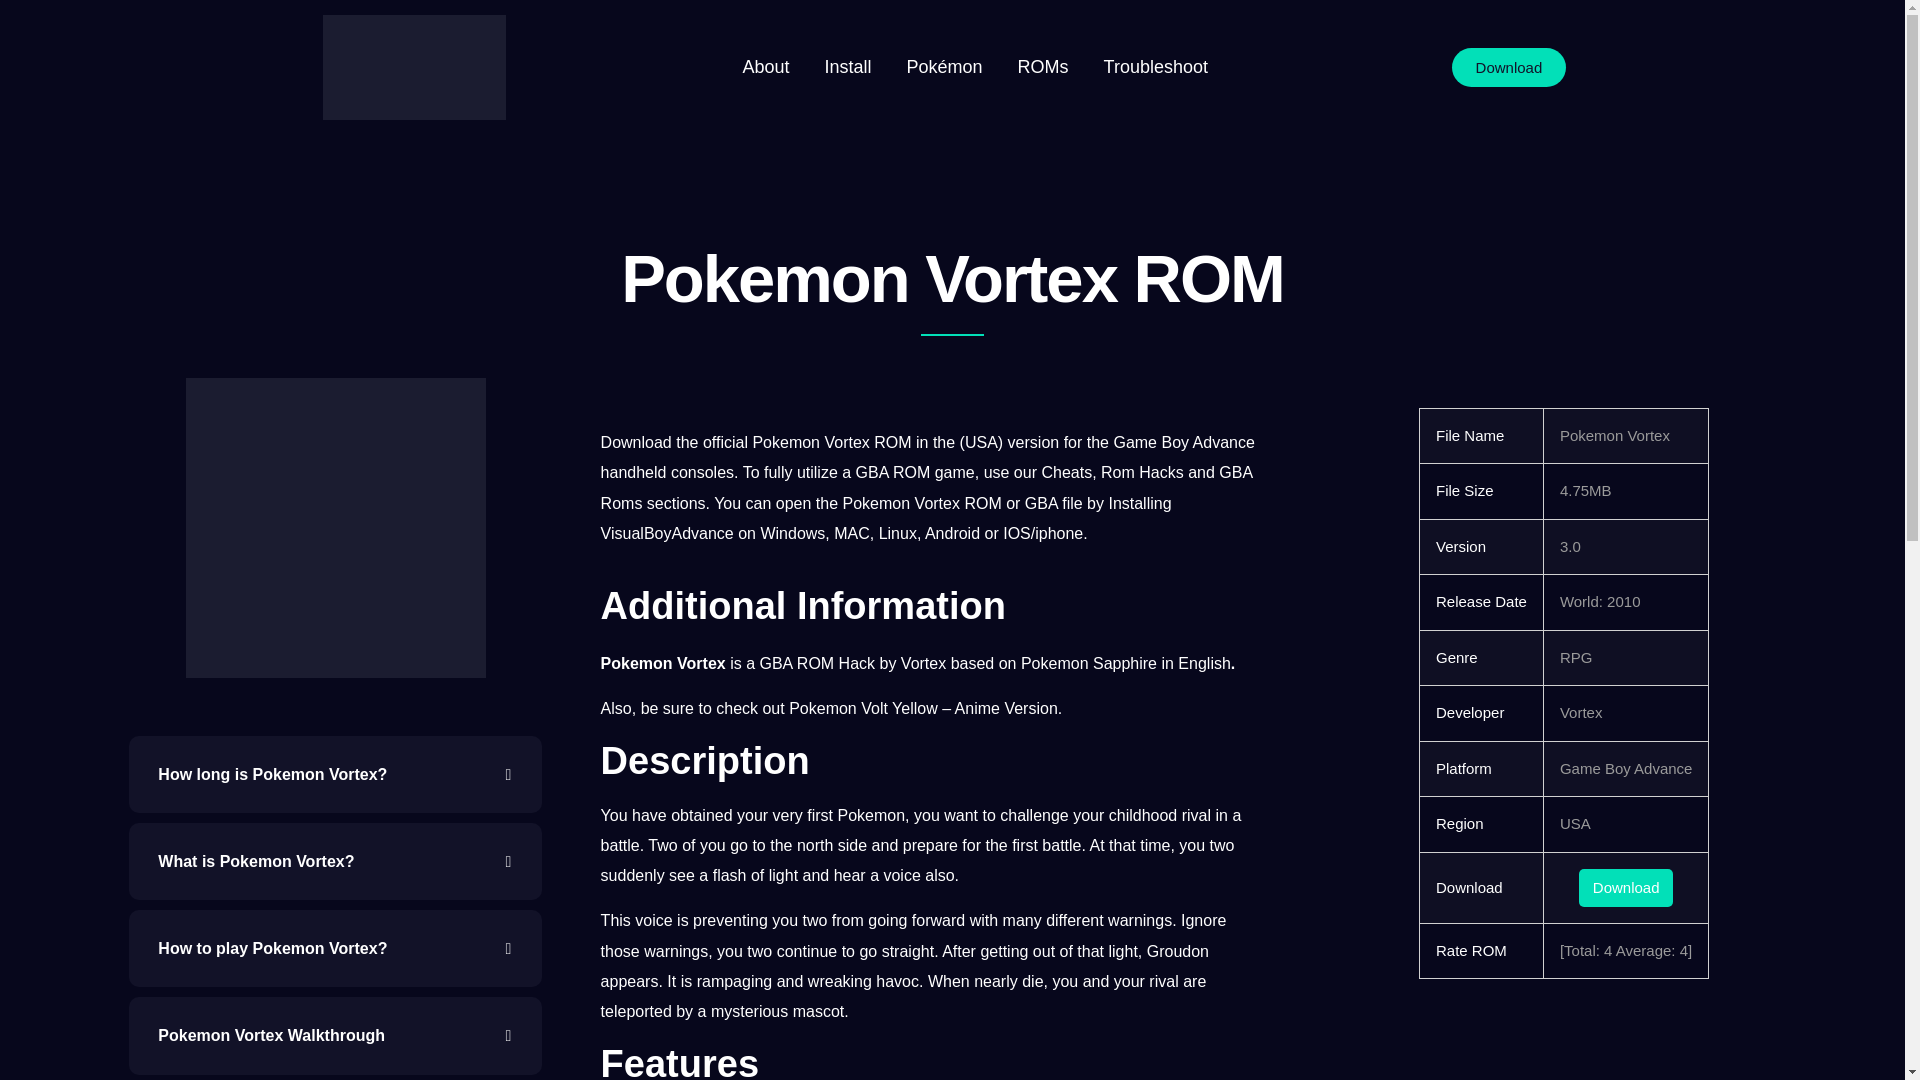  What do you see at coordinates (334, 1034) in the screenshot?
I see `Pokemon Vortex Walkthrough` at bounding box center [334, 1034].